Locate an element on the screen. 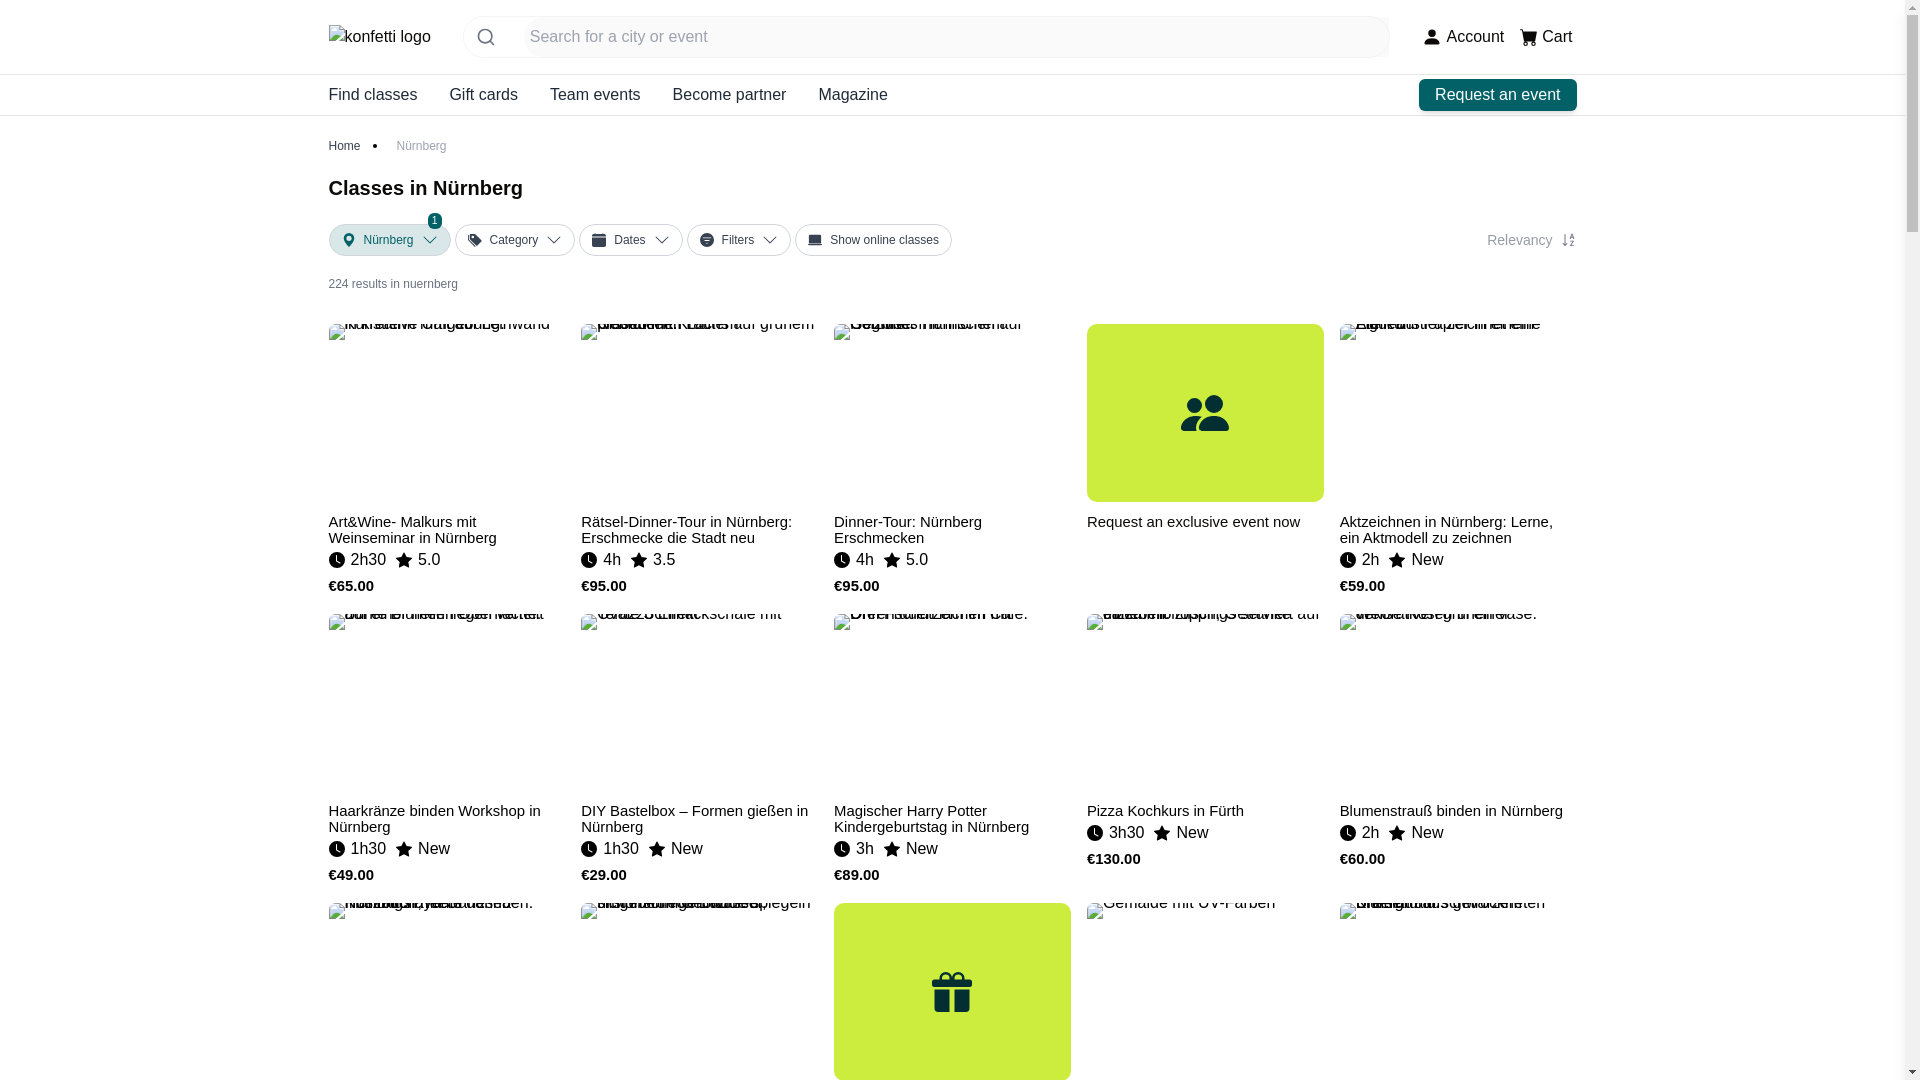 The width and height of the screenshot is (1920, 1080). Account is located at coordinates (1462, 36).